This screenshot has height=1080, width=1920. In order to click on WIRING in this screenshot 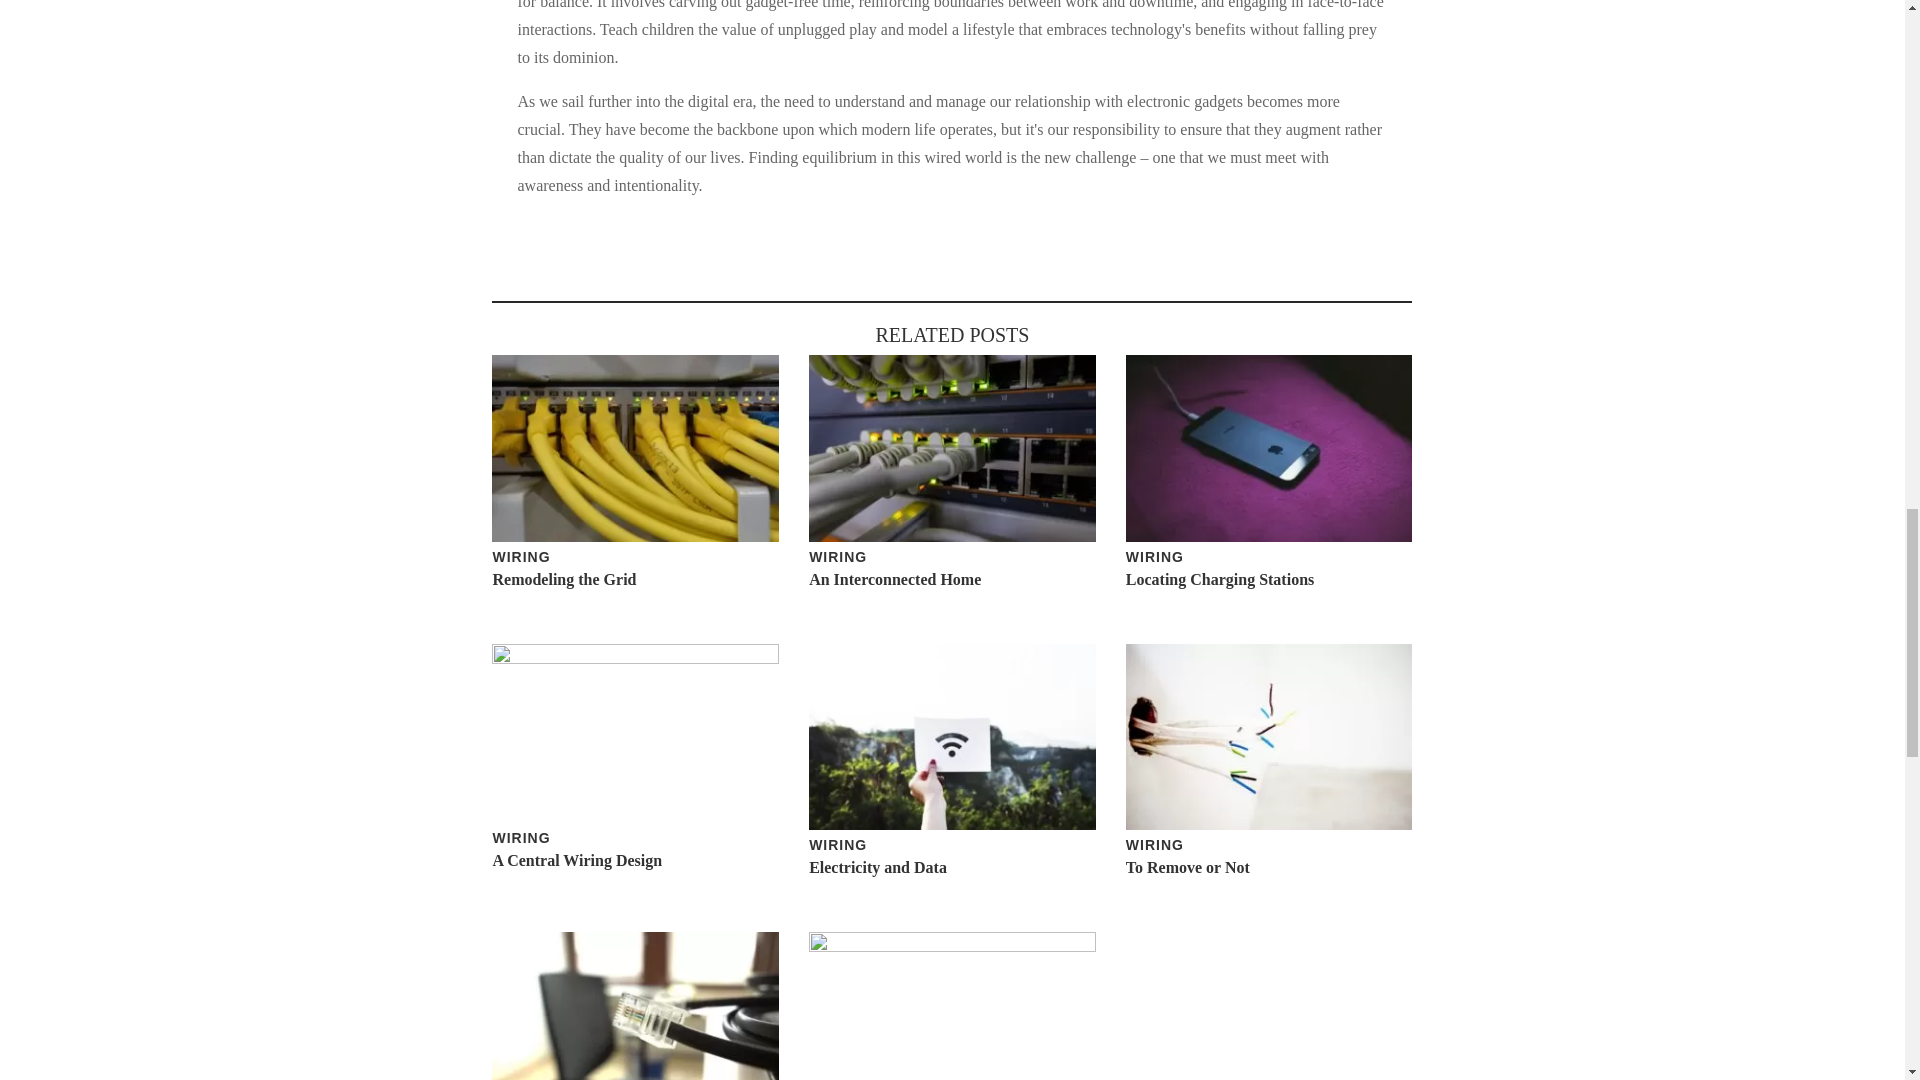, I will do `click(838, 556)`.